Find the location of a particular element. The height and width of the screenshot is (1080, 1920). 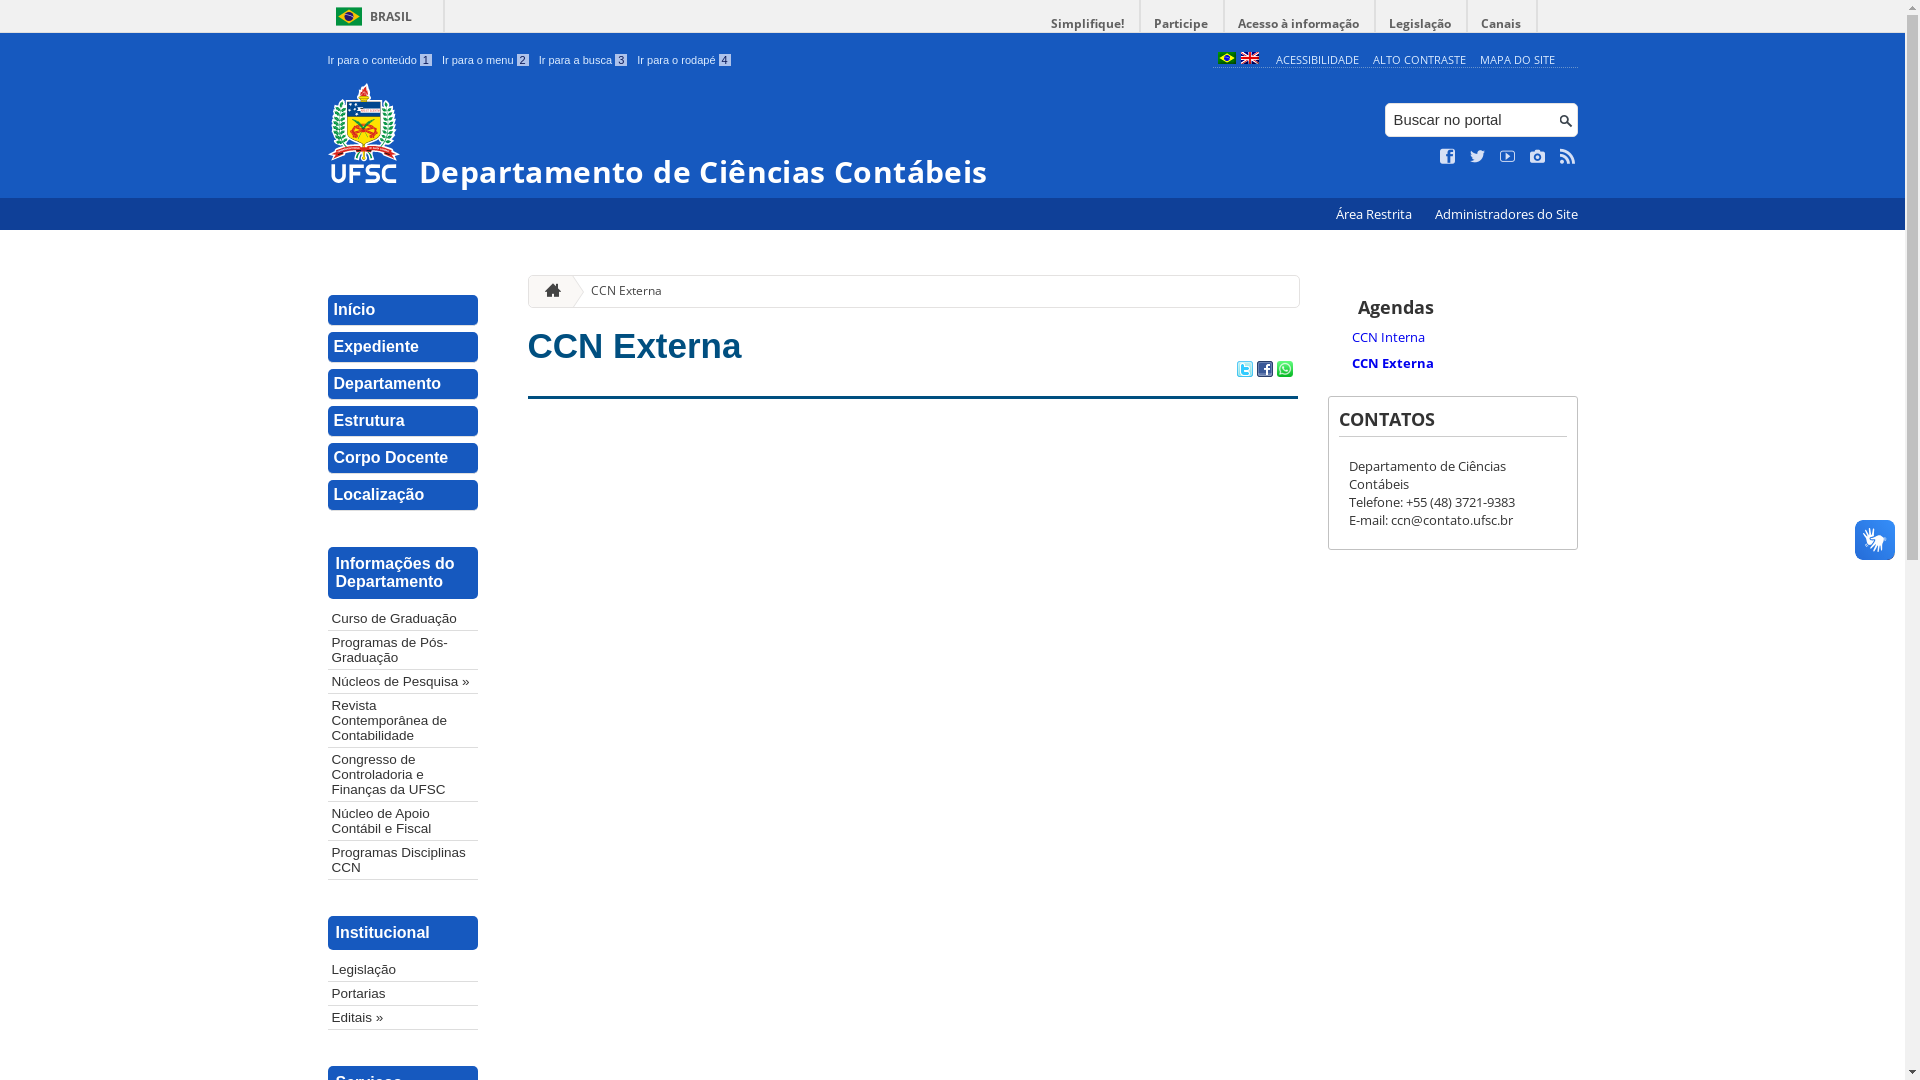

Canais is located at coordinates (1502, 24).